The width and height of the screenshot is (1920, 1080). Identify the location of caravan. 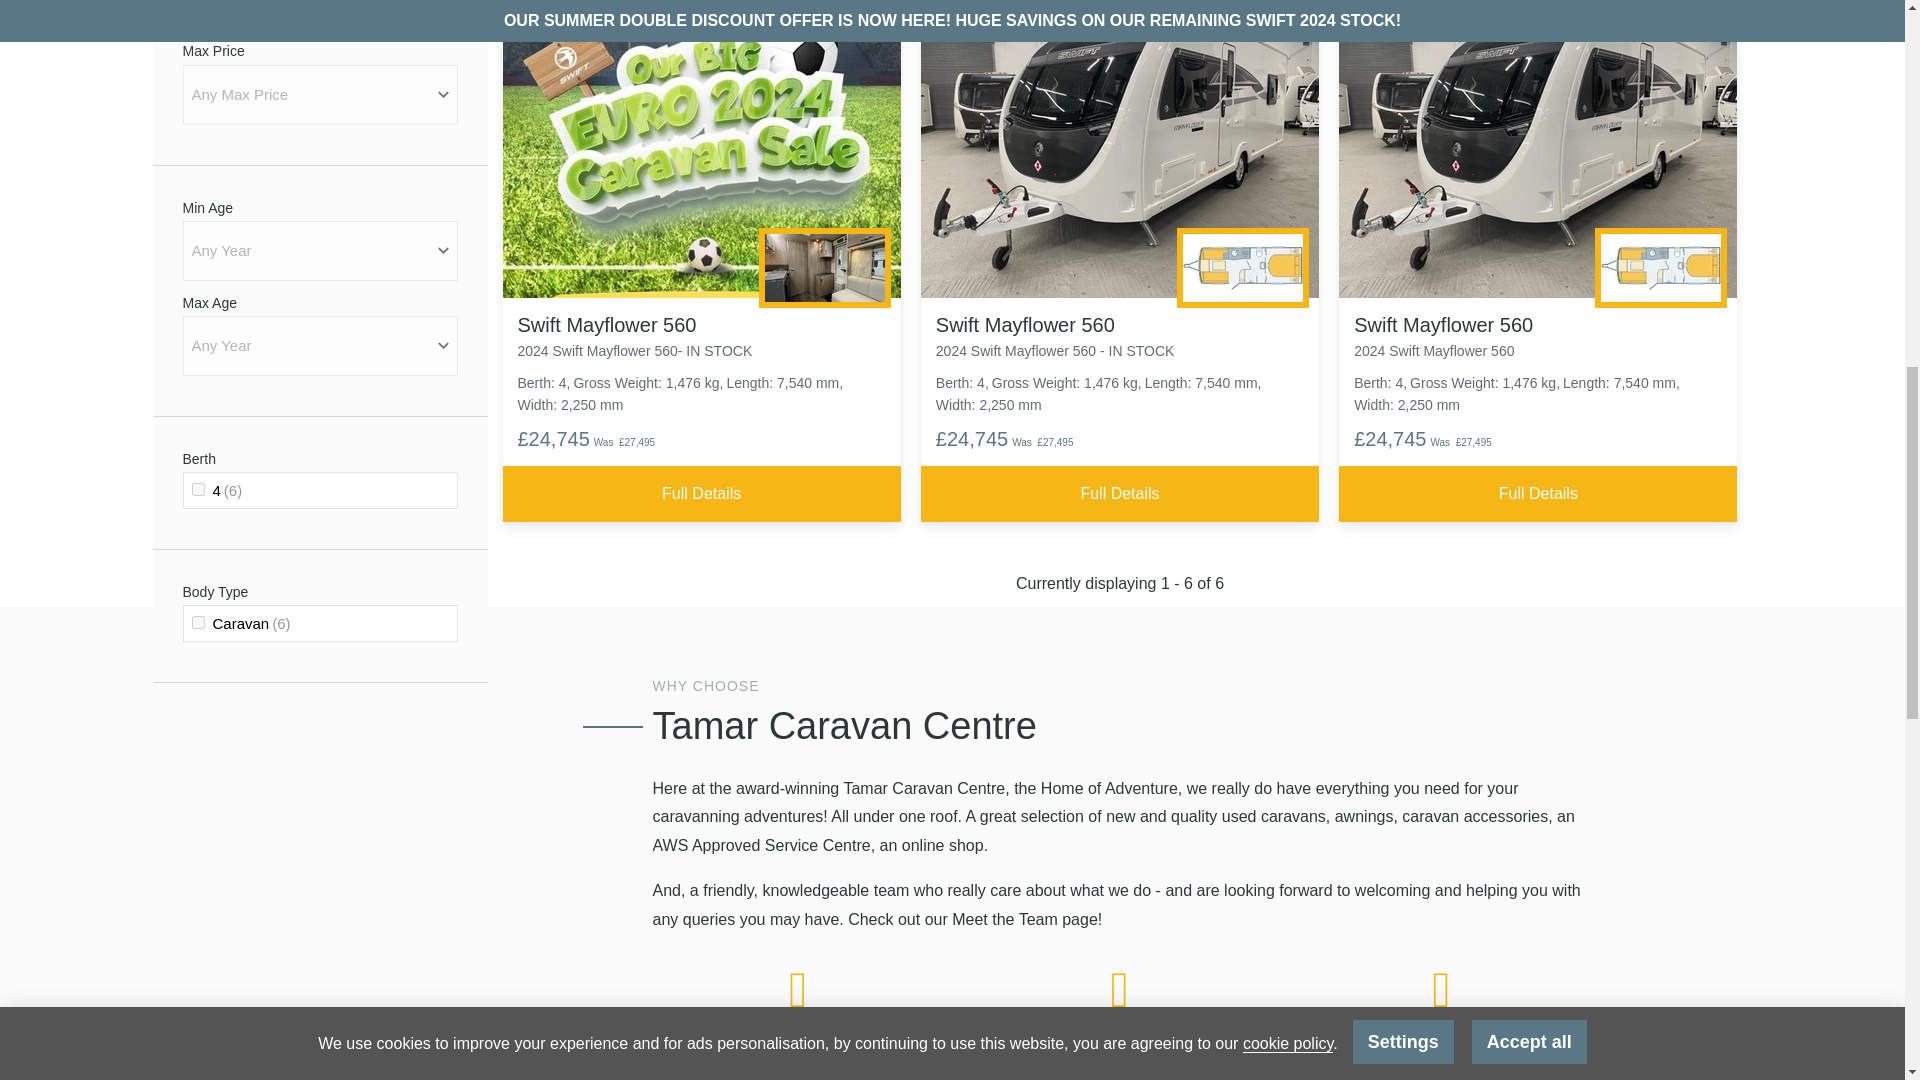
(198, 622).